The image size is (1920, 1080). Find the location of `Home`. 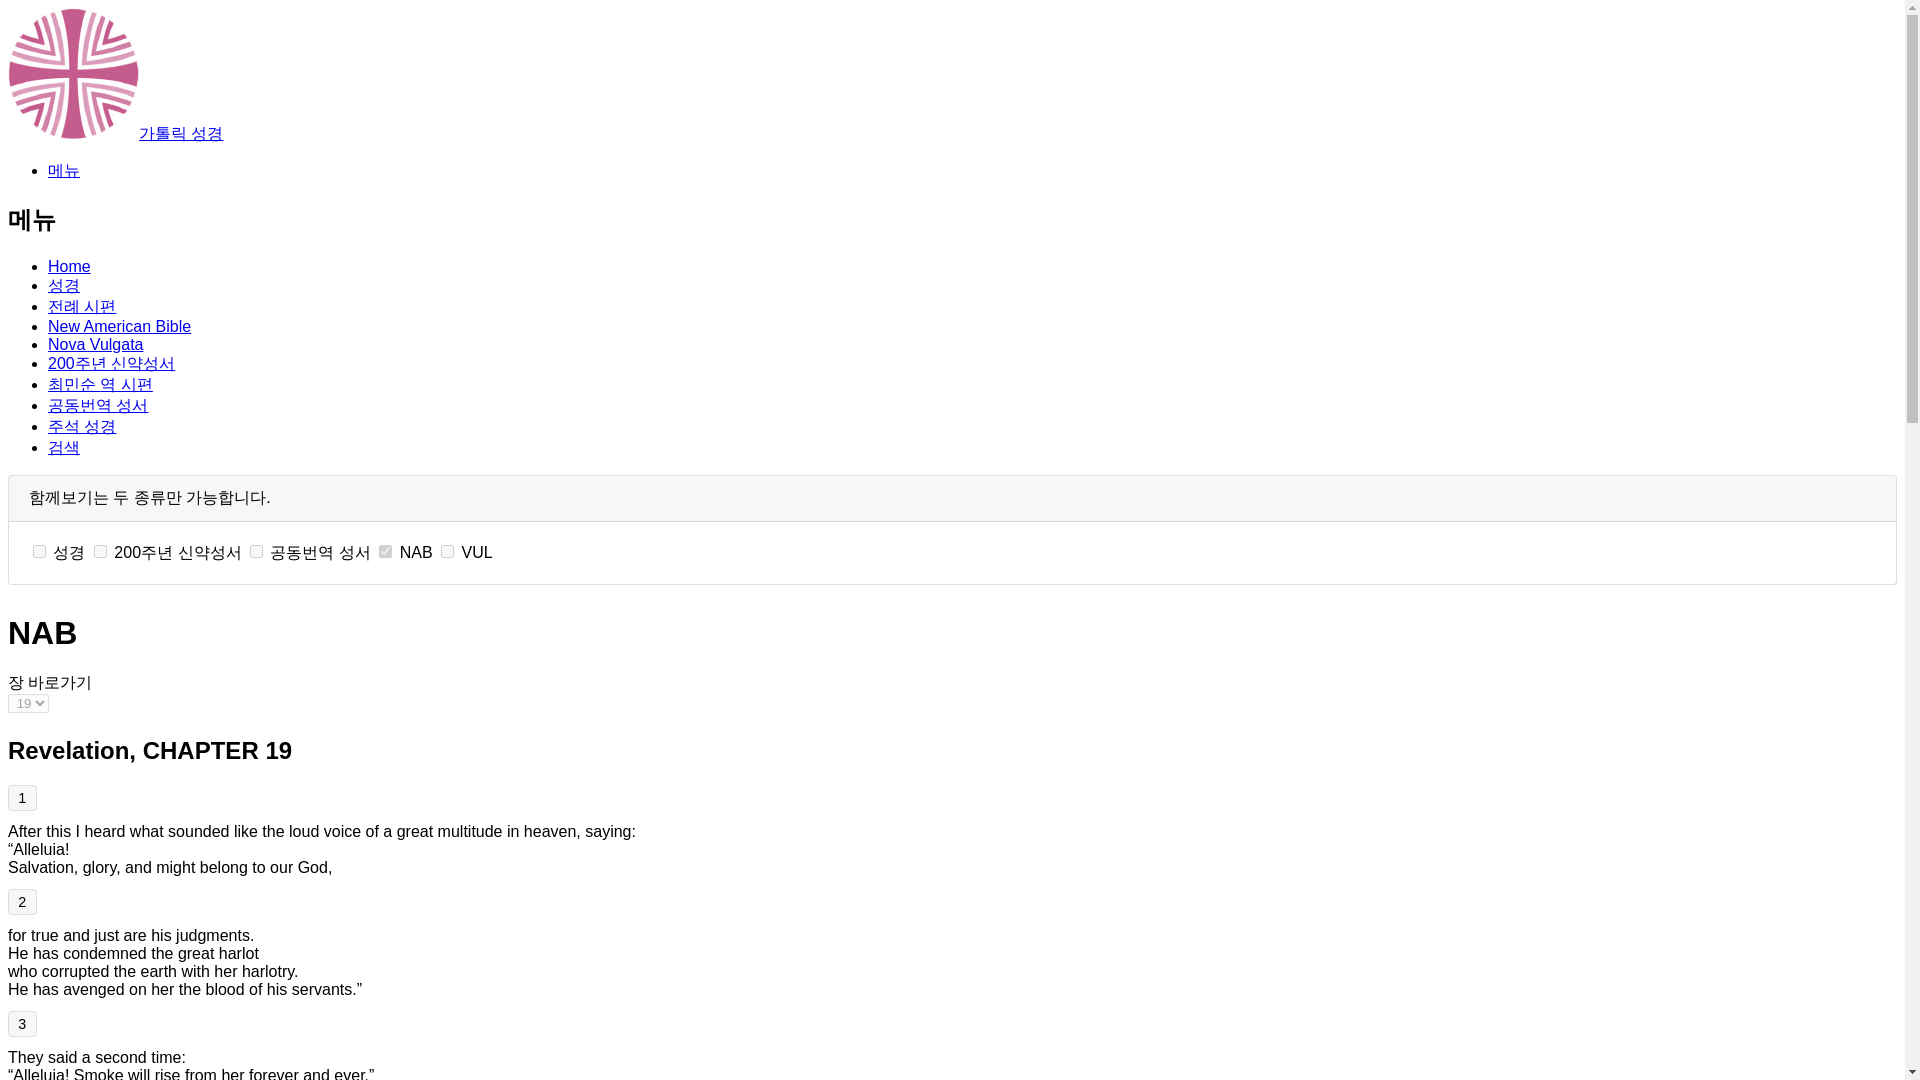

Home is located at coordinates (69, 266).